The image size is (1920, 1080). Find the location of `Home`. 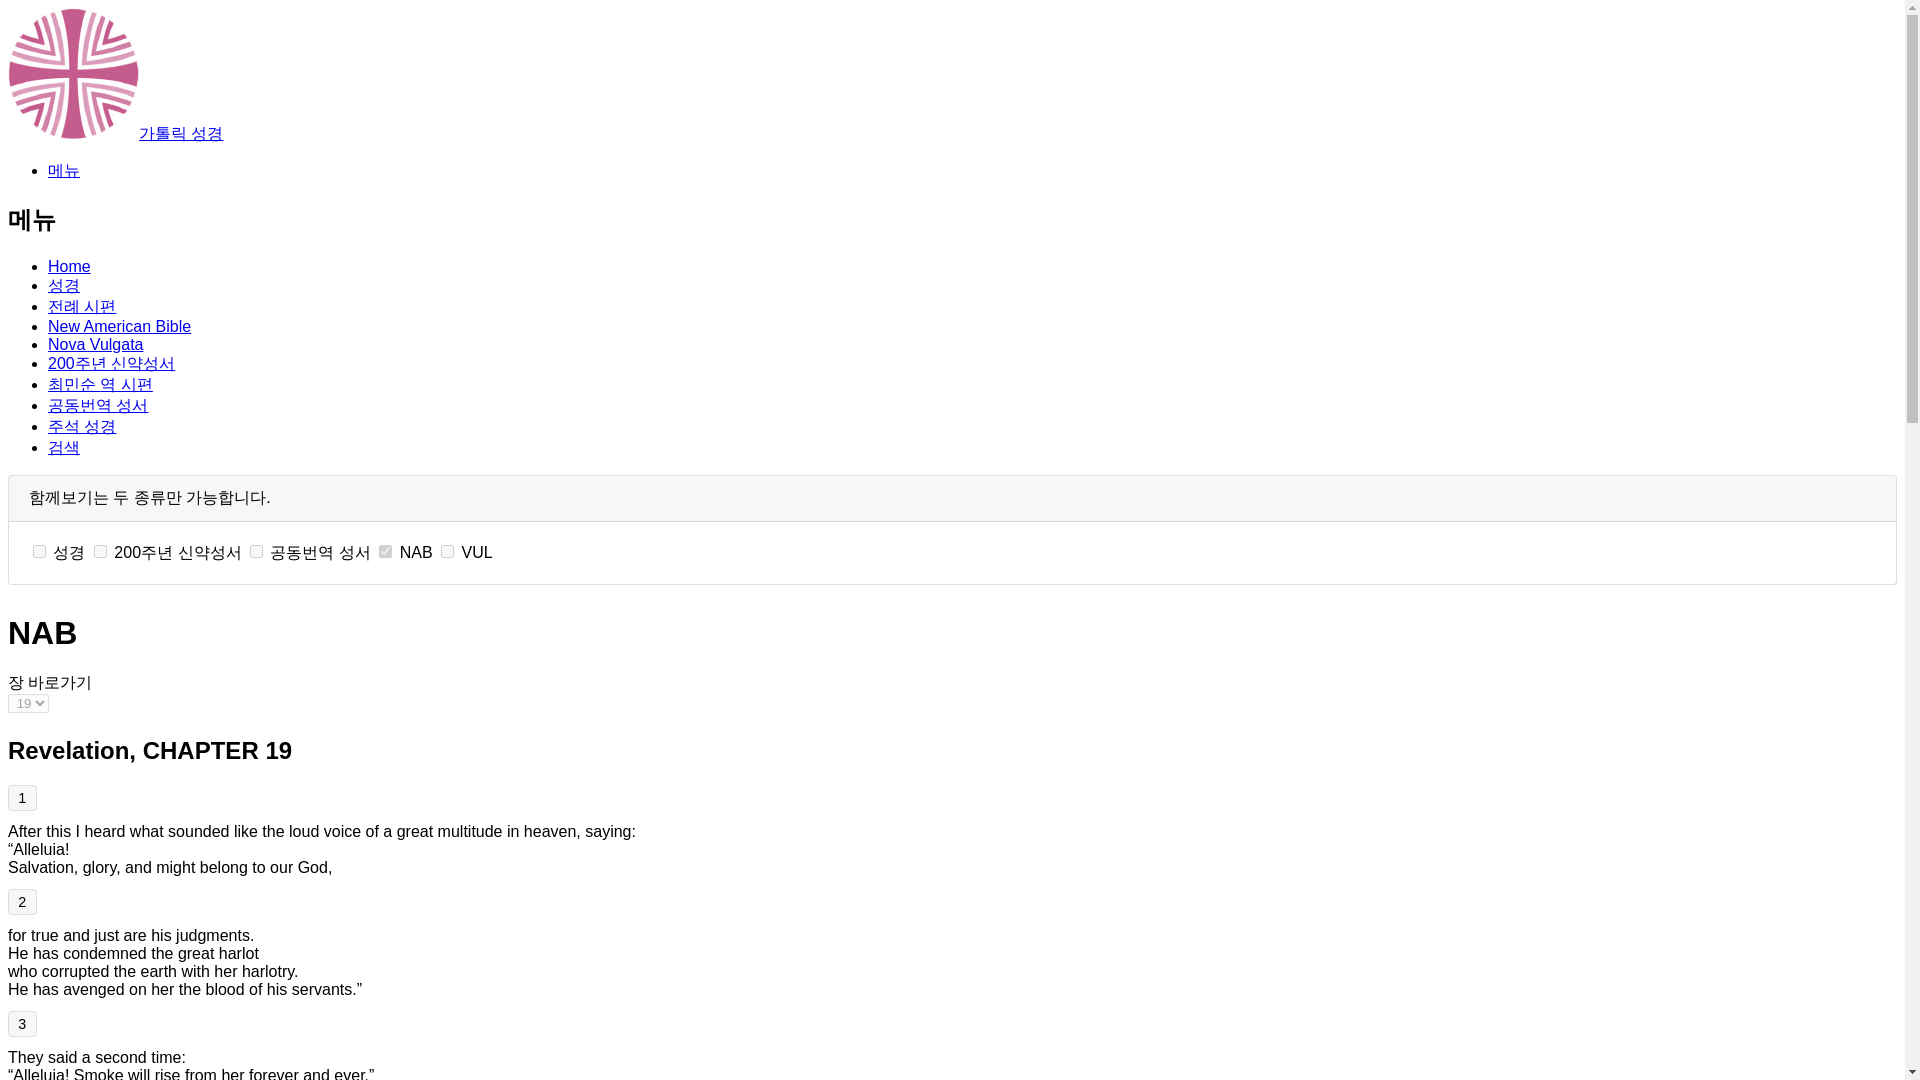

Home is located at coordinates (69, 266).